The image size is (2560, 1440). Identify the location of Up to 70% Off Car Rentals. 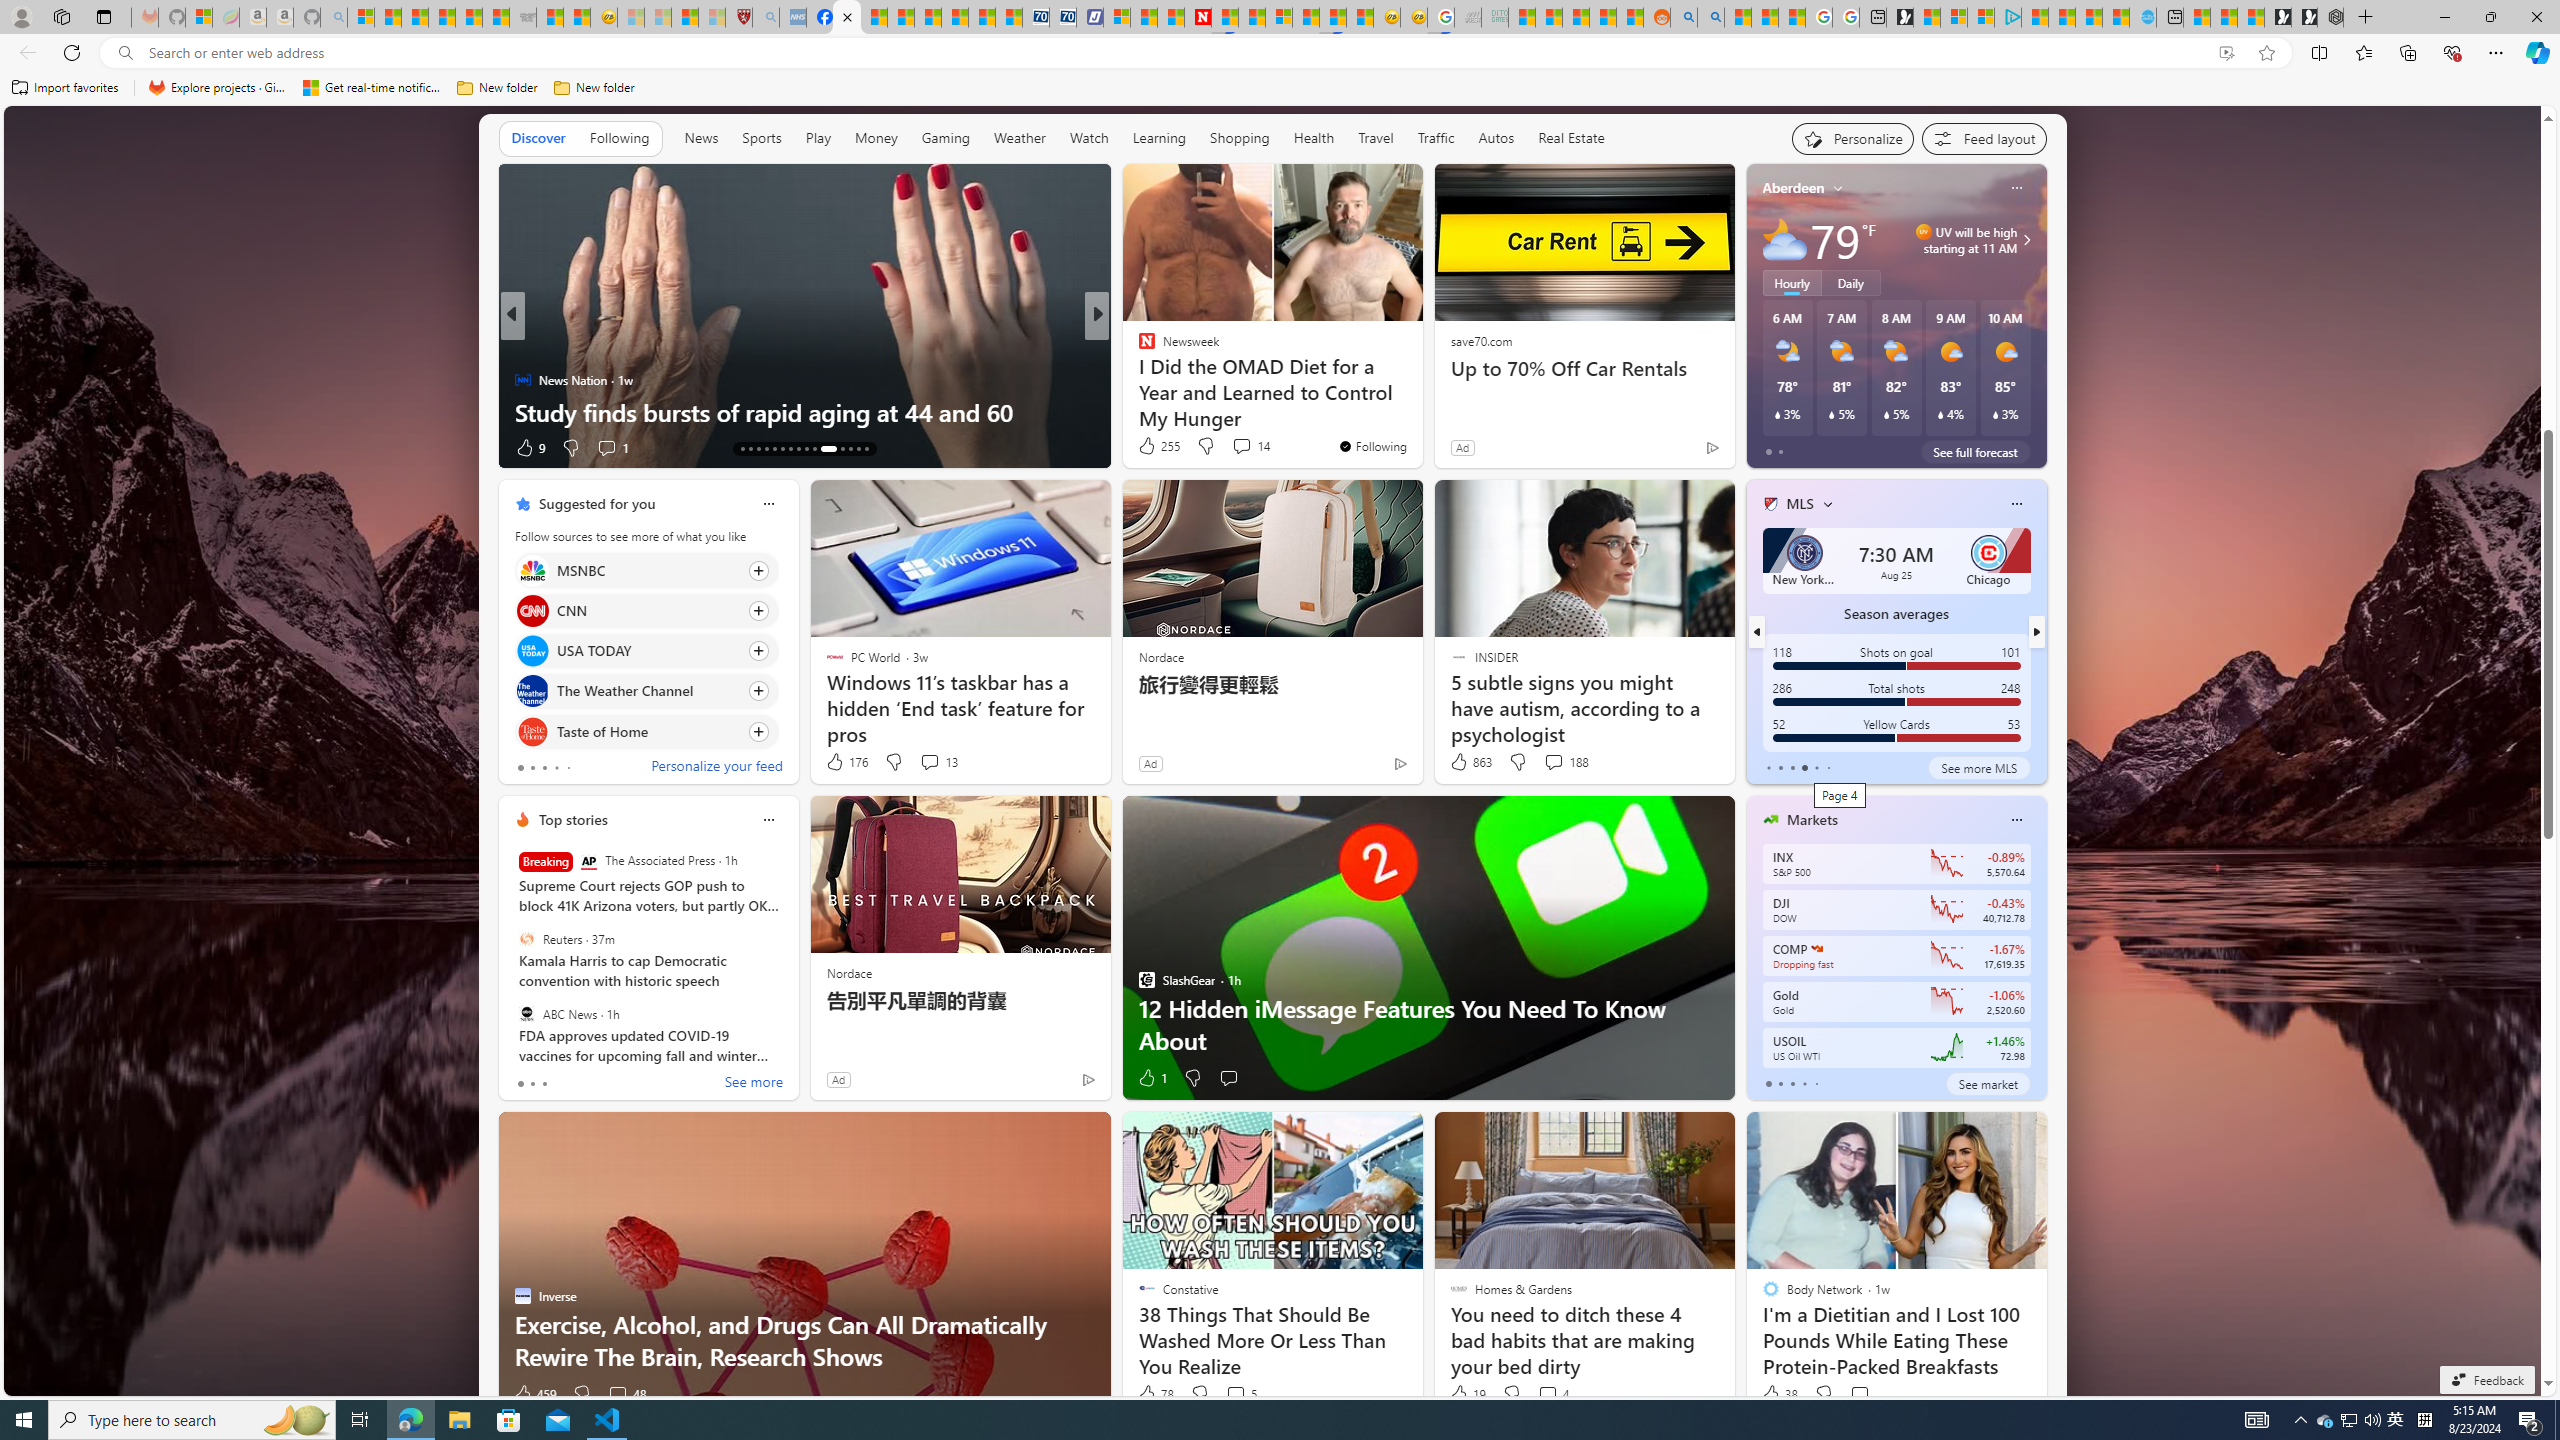
(1582, 369).